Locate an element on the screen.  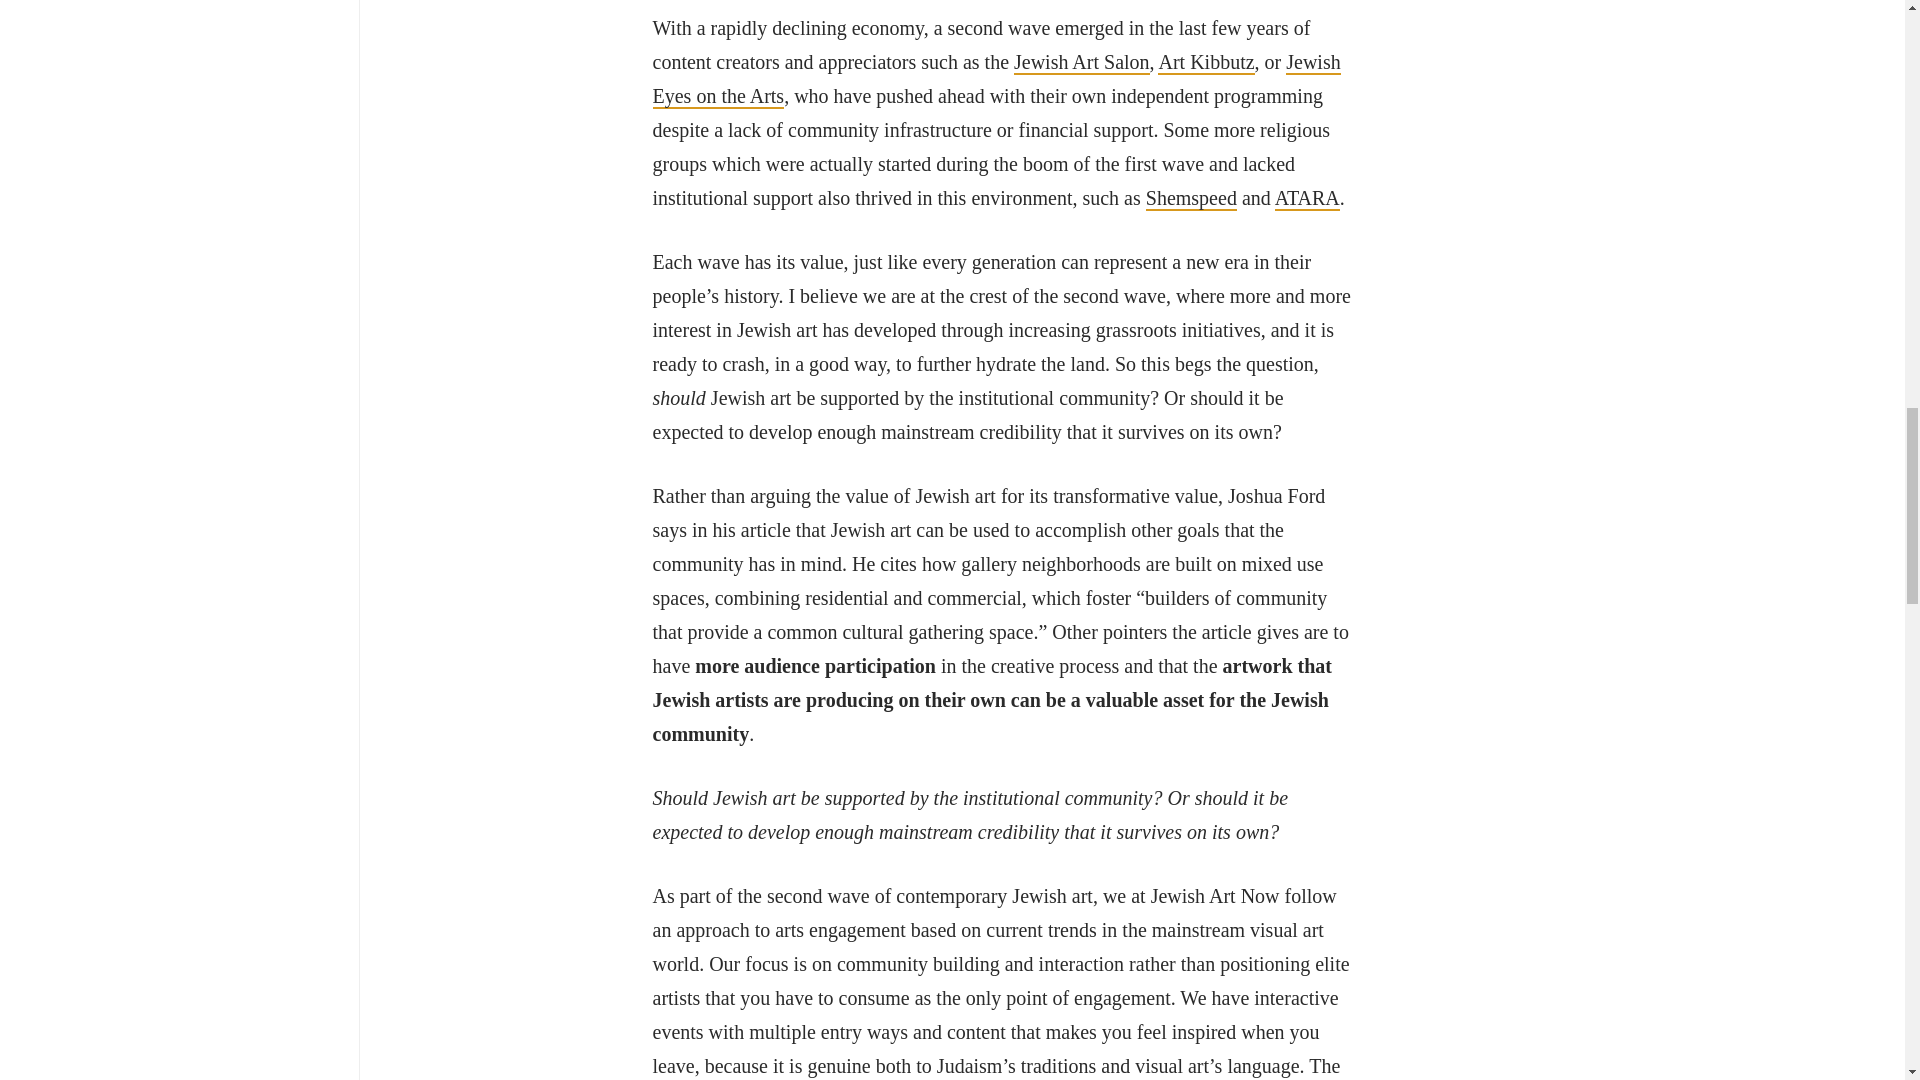
Art Kibbutz is located at coordinates (1205, 62).